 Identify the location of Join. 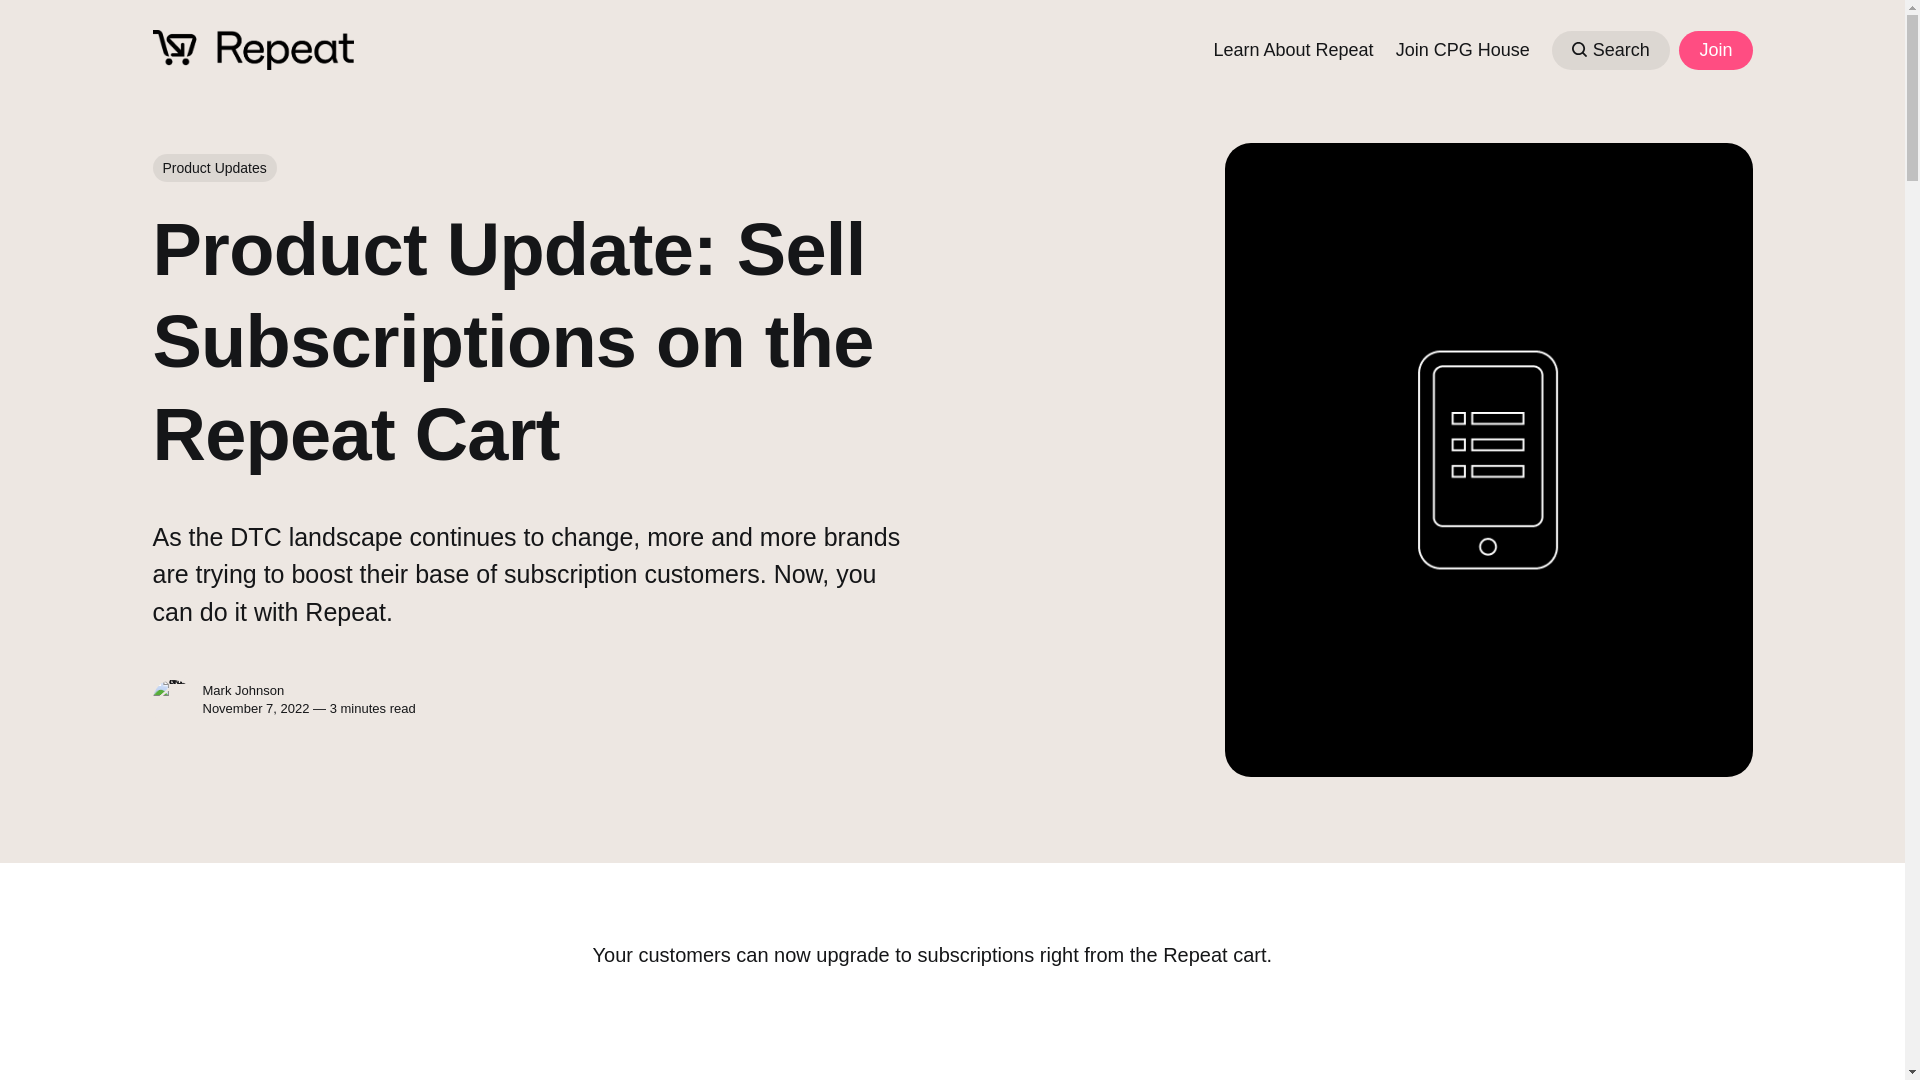
(1714, 50).